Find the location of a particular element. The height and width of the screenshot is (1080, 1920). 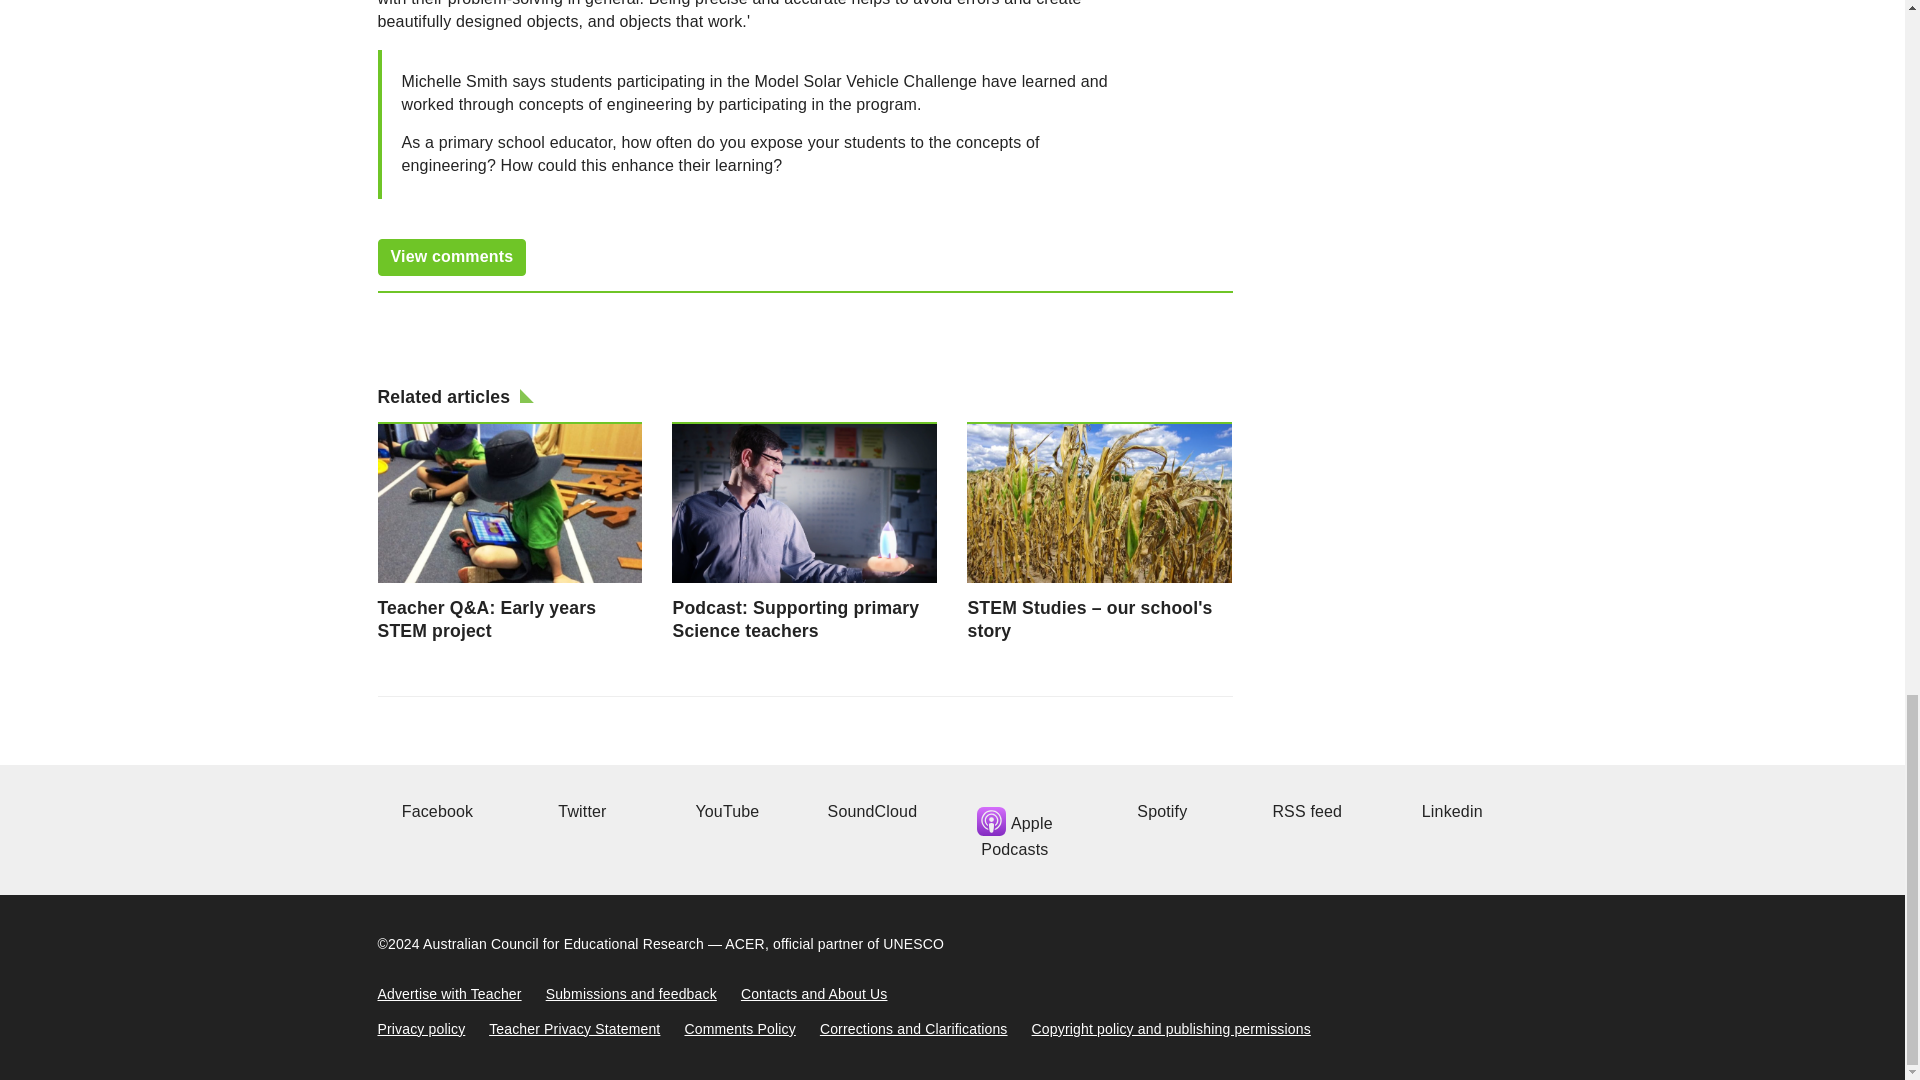

Teacher RSS is located at coordinates (1304, 811).